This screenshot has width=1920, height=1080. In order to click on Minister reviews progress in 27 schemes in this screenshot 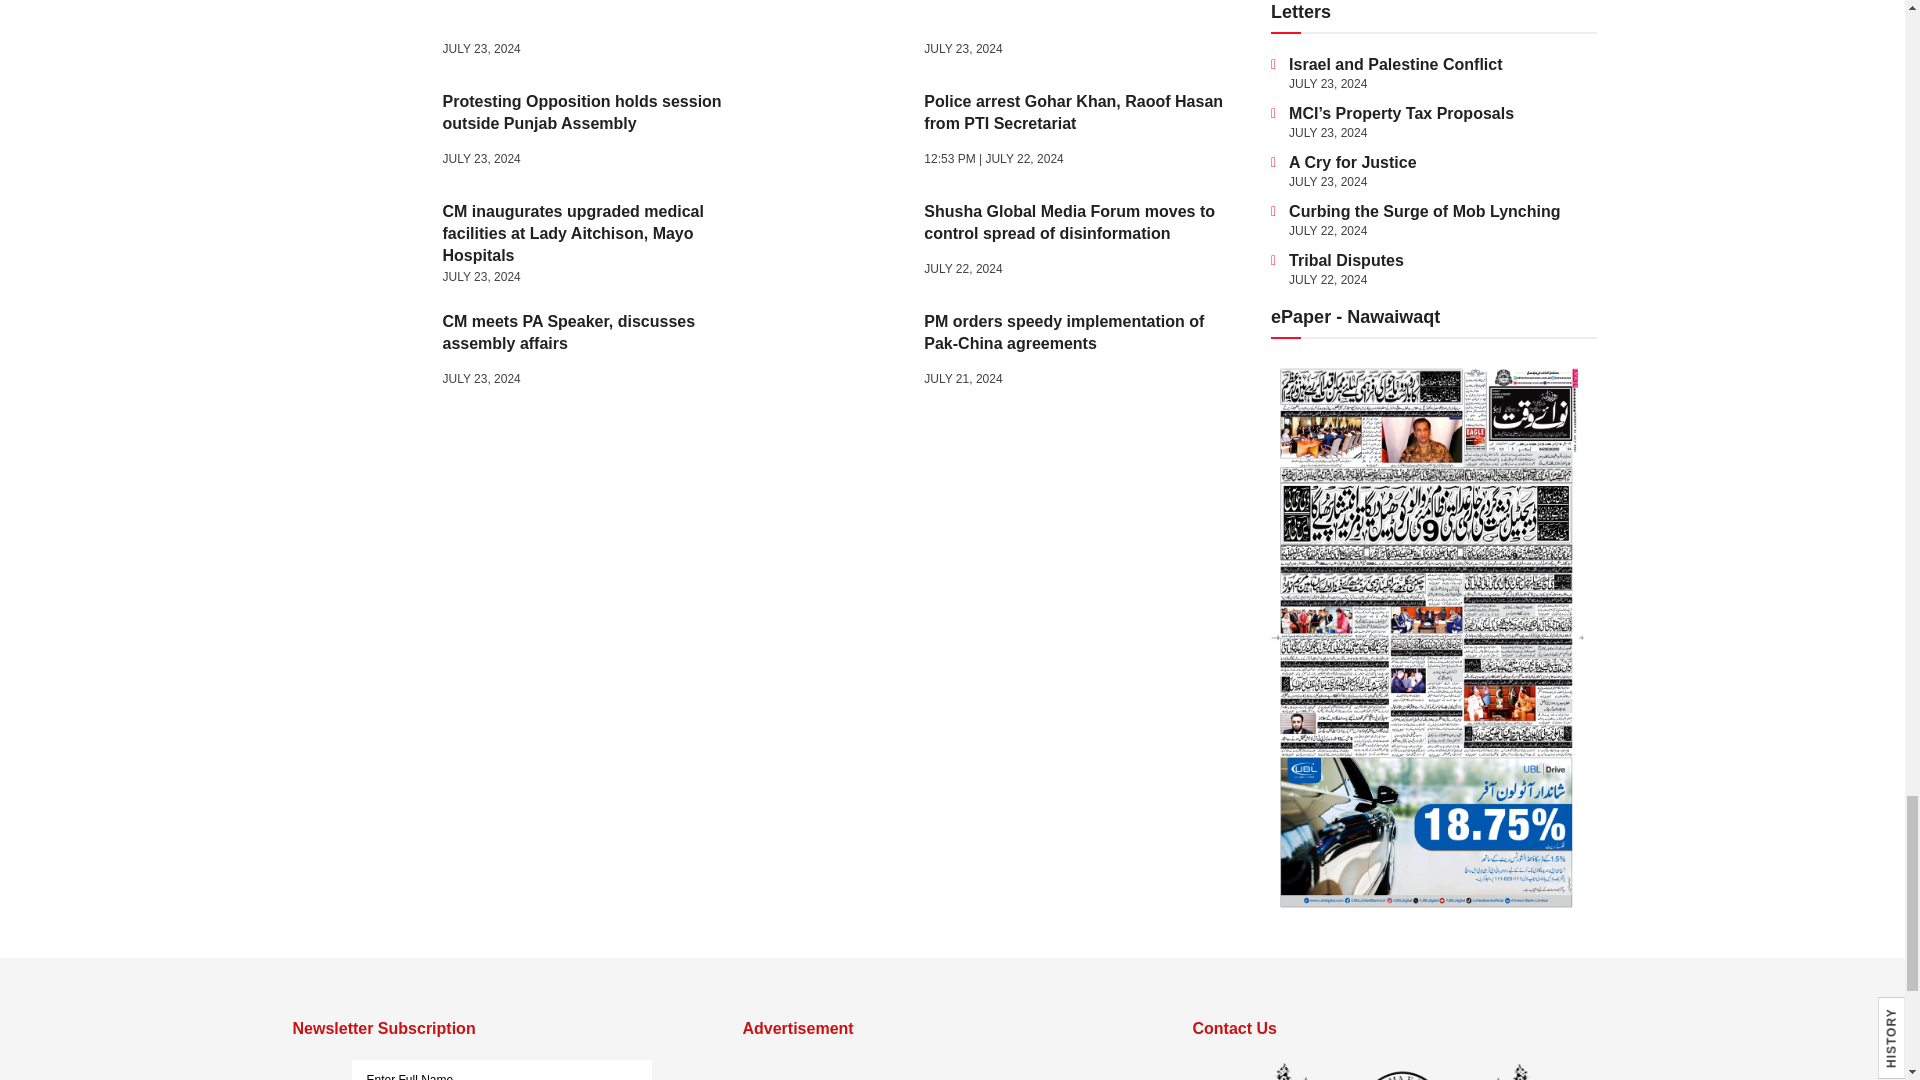, I will do `click(368, 32)`.